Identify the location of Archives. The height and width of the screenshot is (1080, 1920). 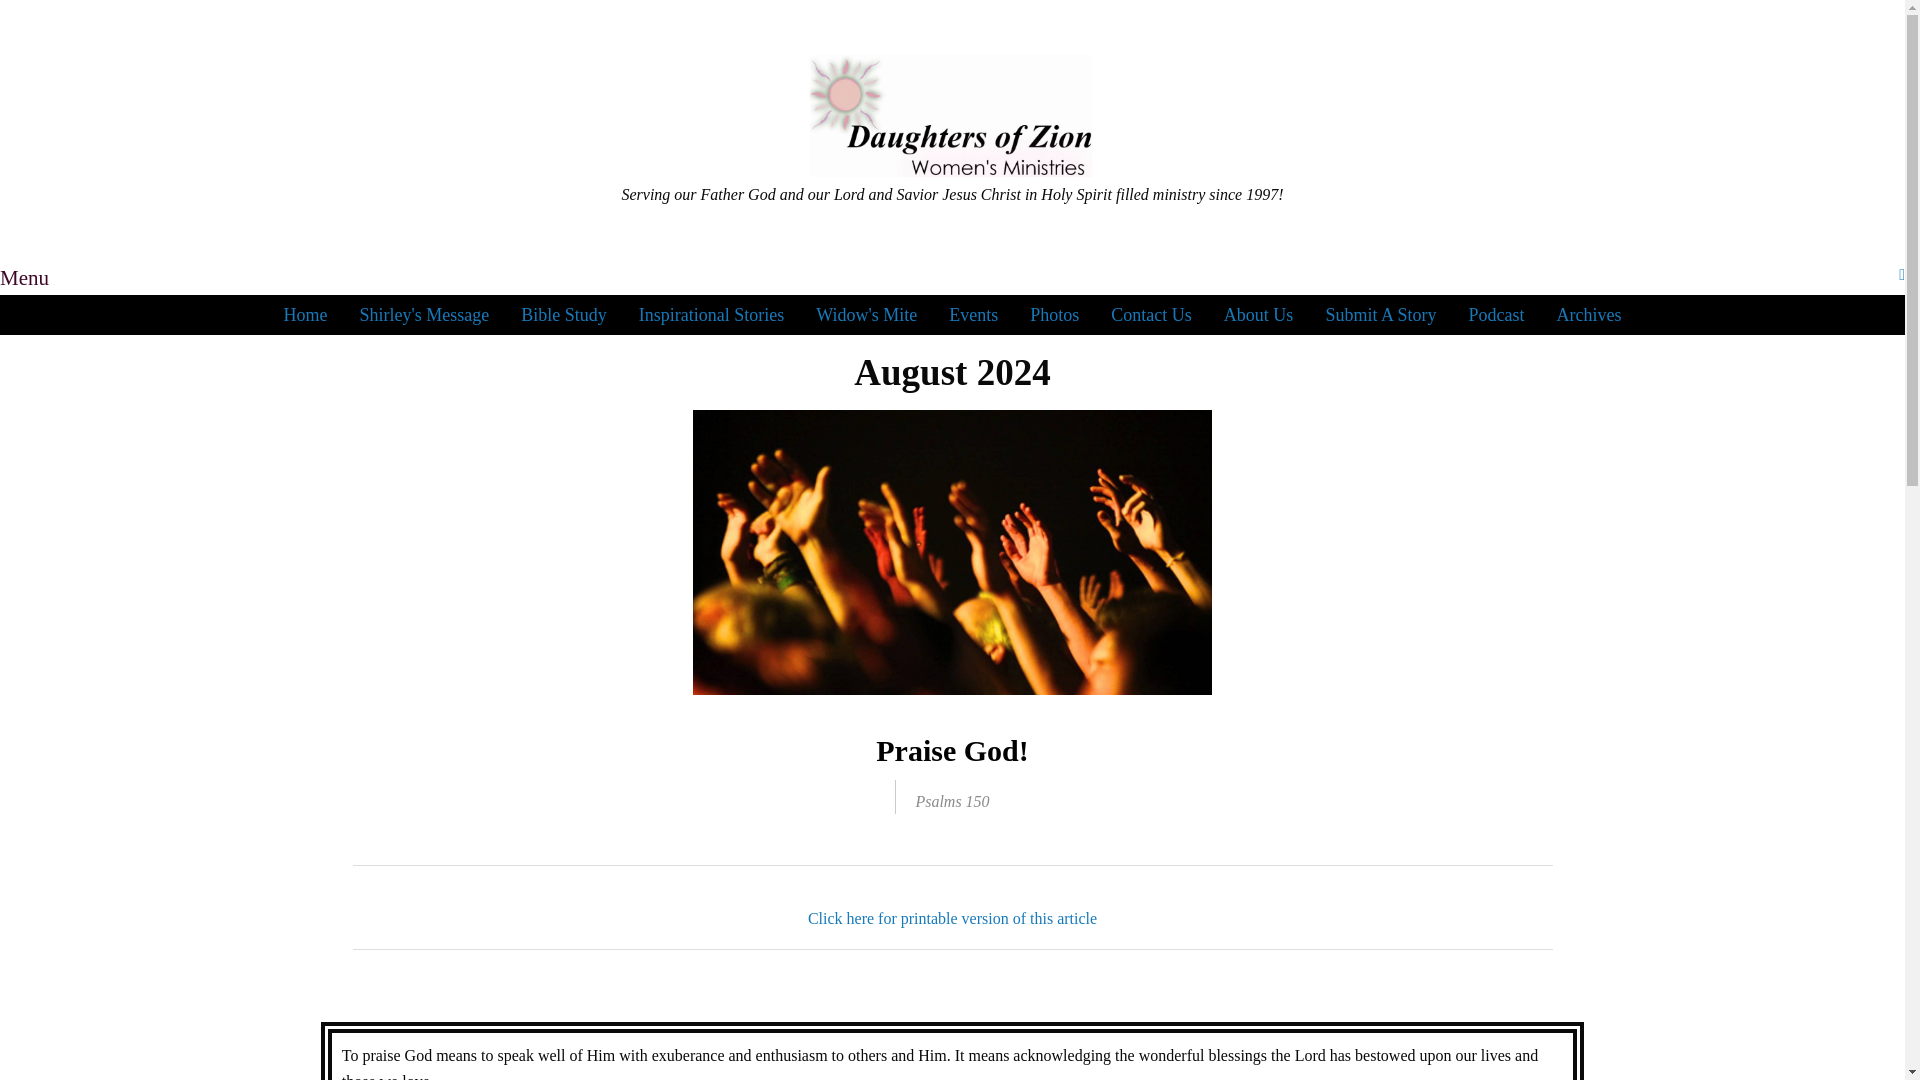
(1588, 314).